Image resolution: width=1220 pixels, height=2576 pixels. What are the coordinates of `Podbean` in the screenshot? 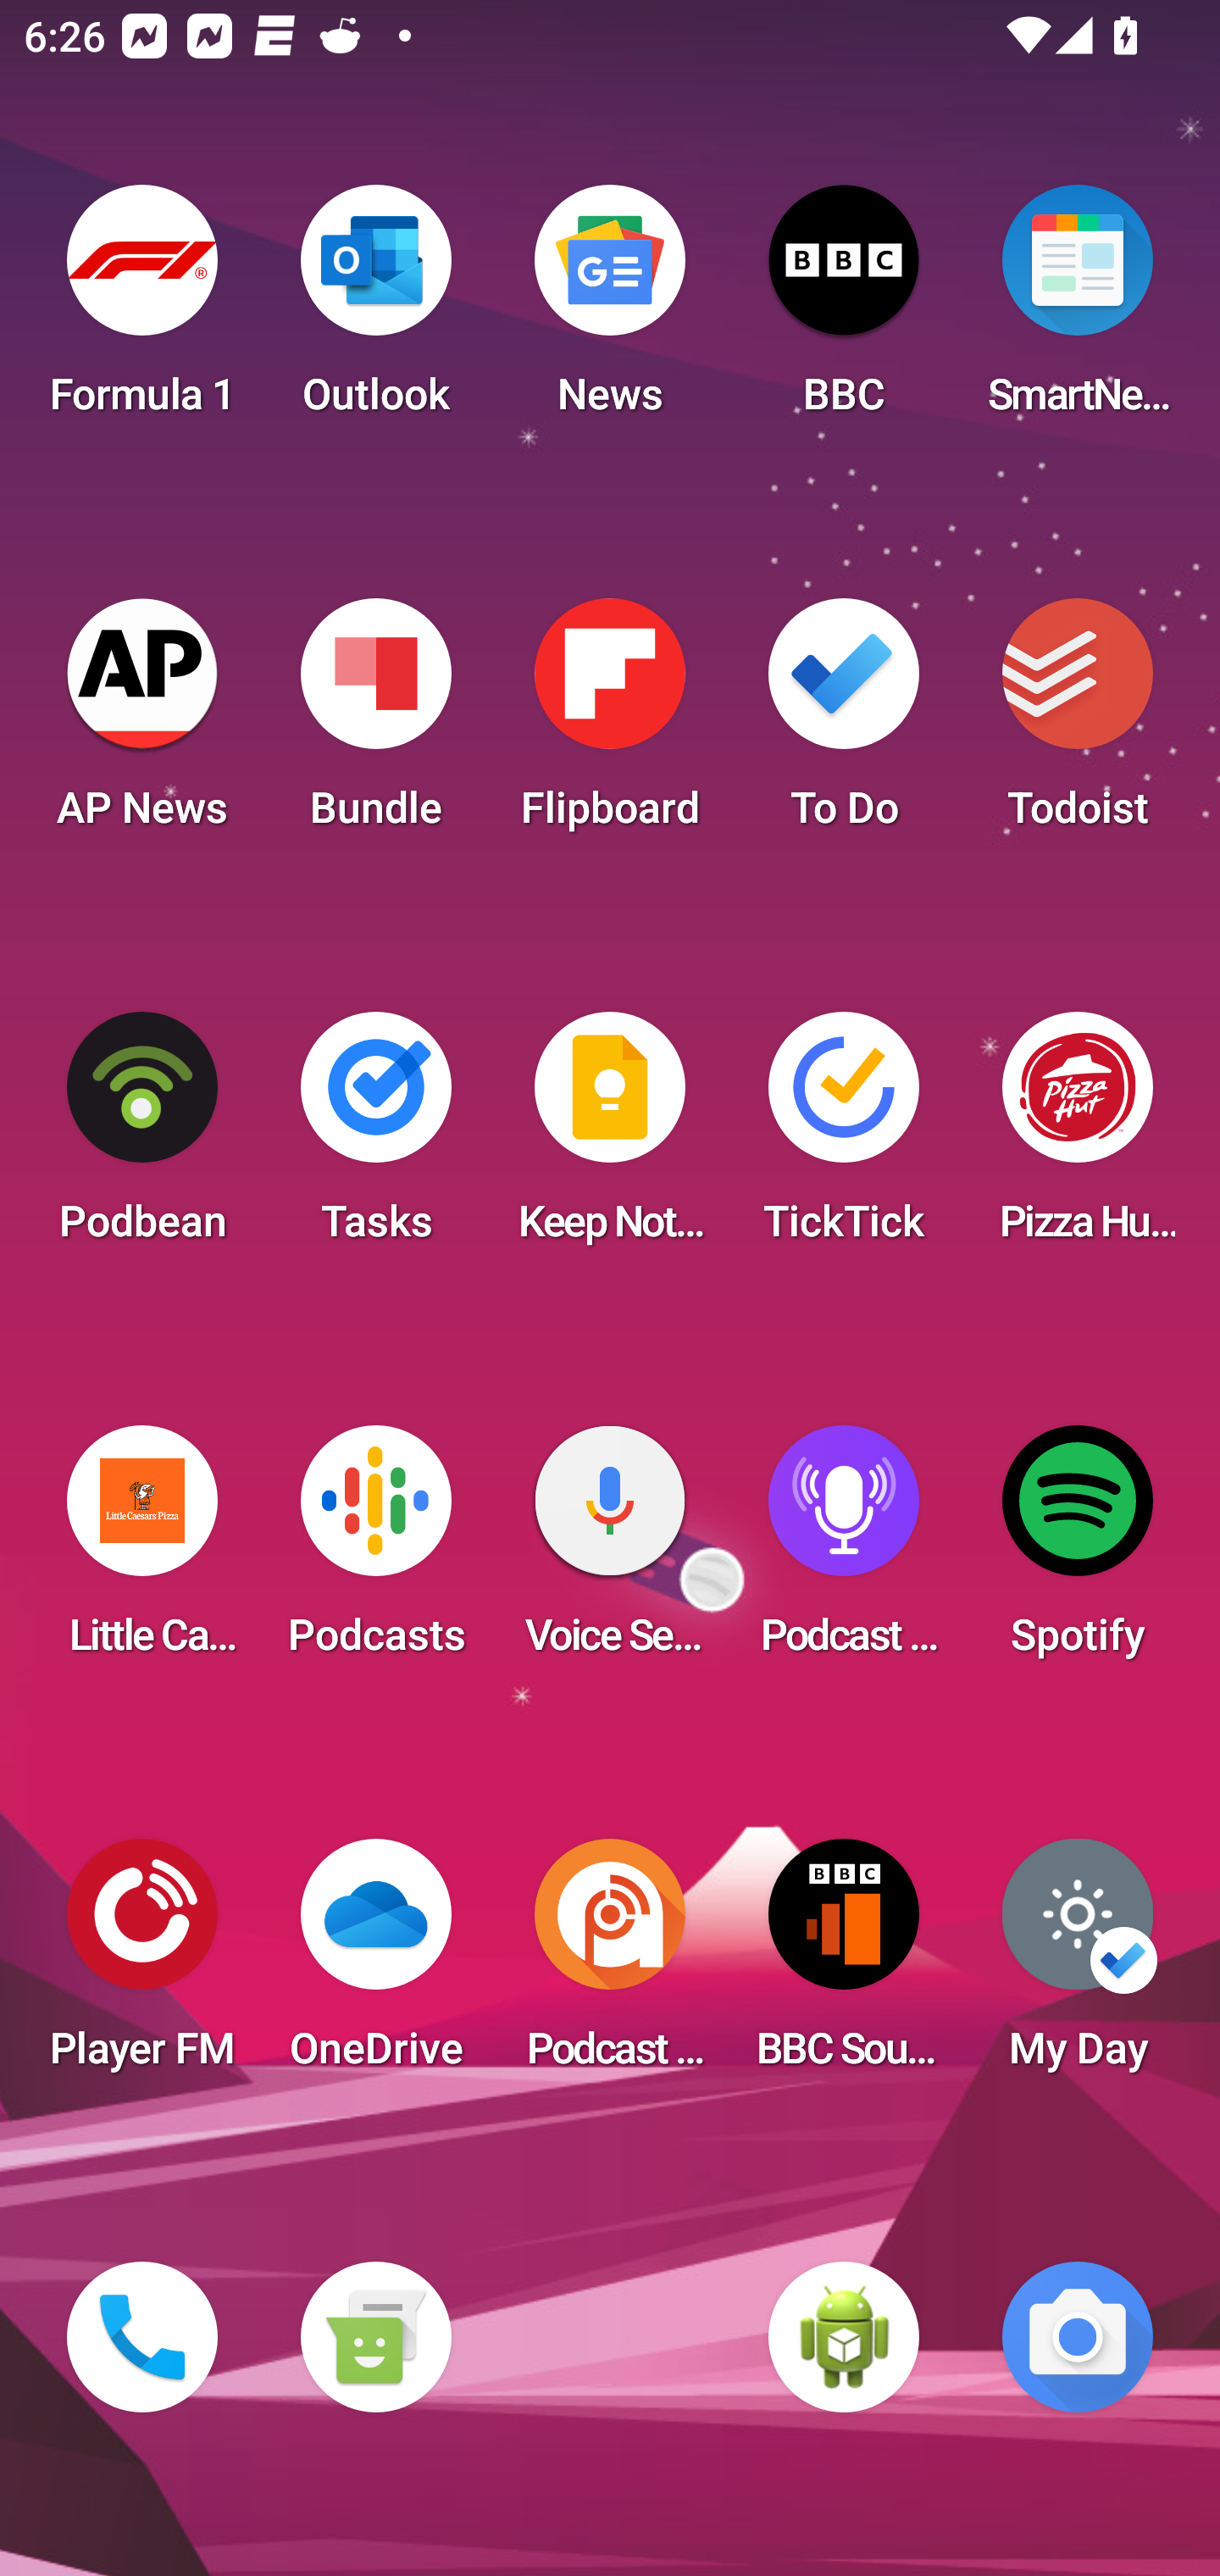 It's located at (142, 1137).